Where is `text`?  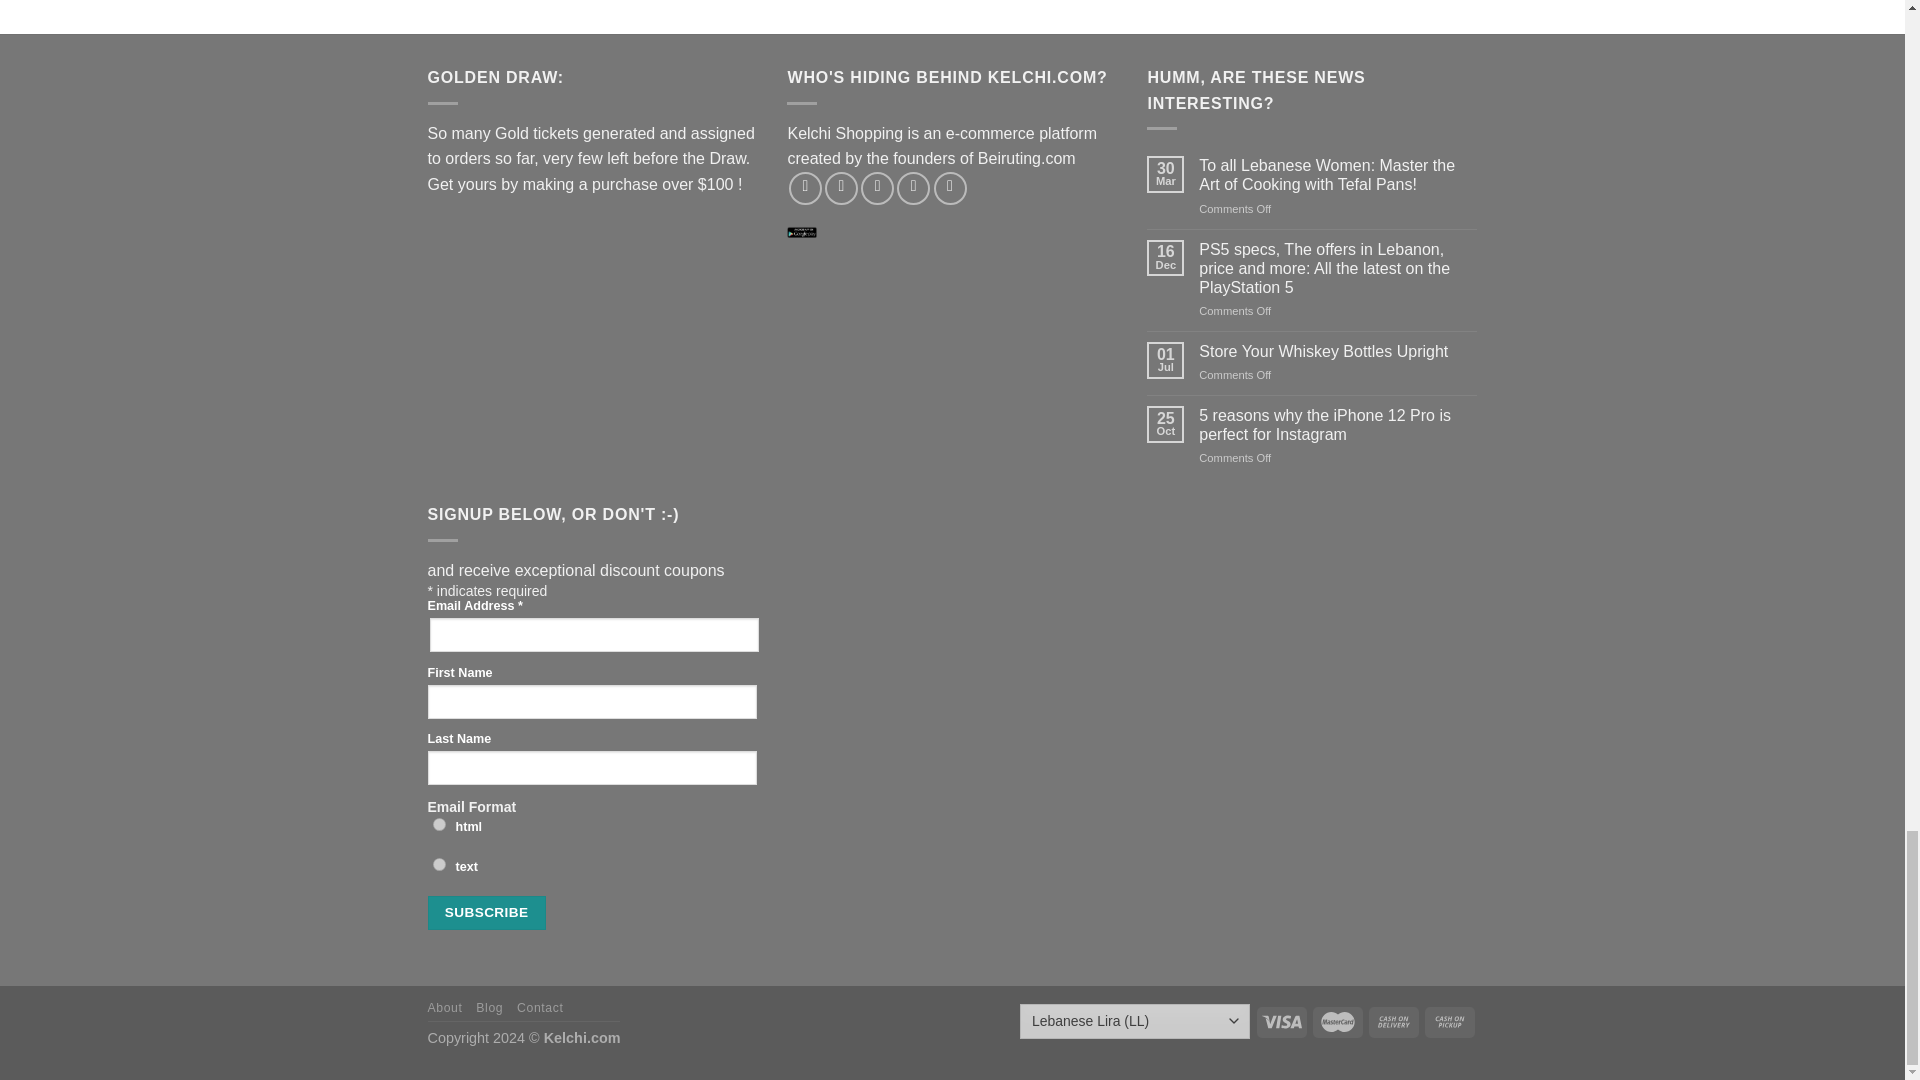 text is located at coordinates (438, 864).